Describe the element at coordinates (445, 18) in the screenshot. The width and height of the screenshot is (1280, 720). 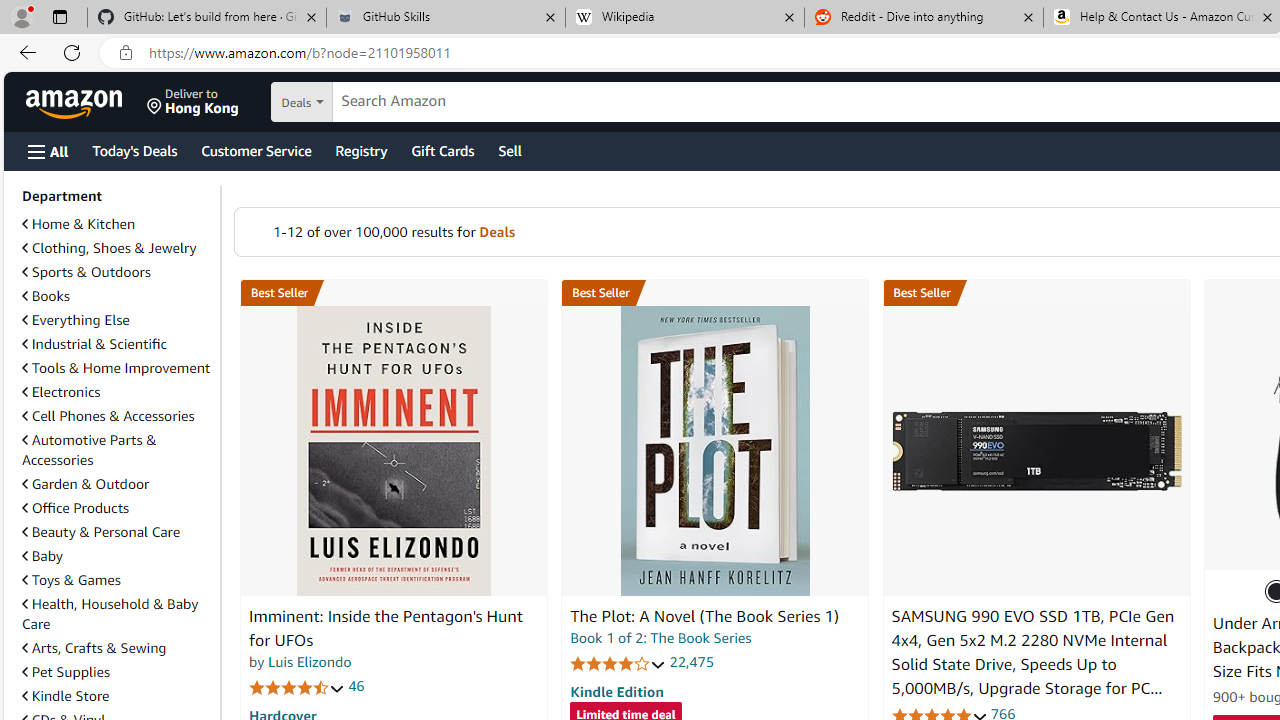
I see `GitHub Skills` at that location.